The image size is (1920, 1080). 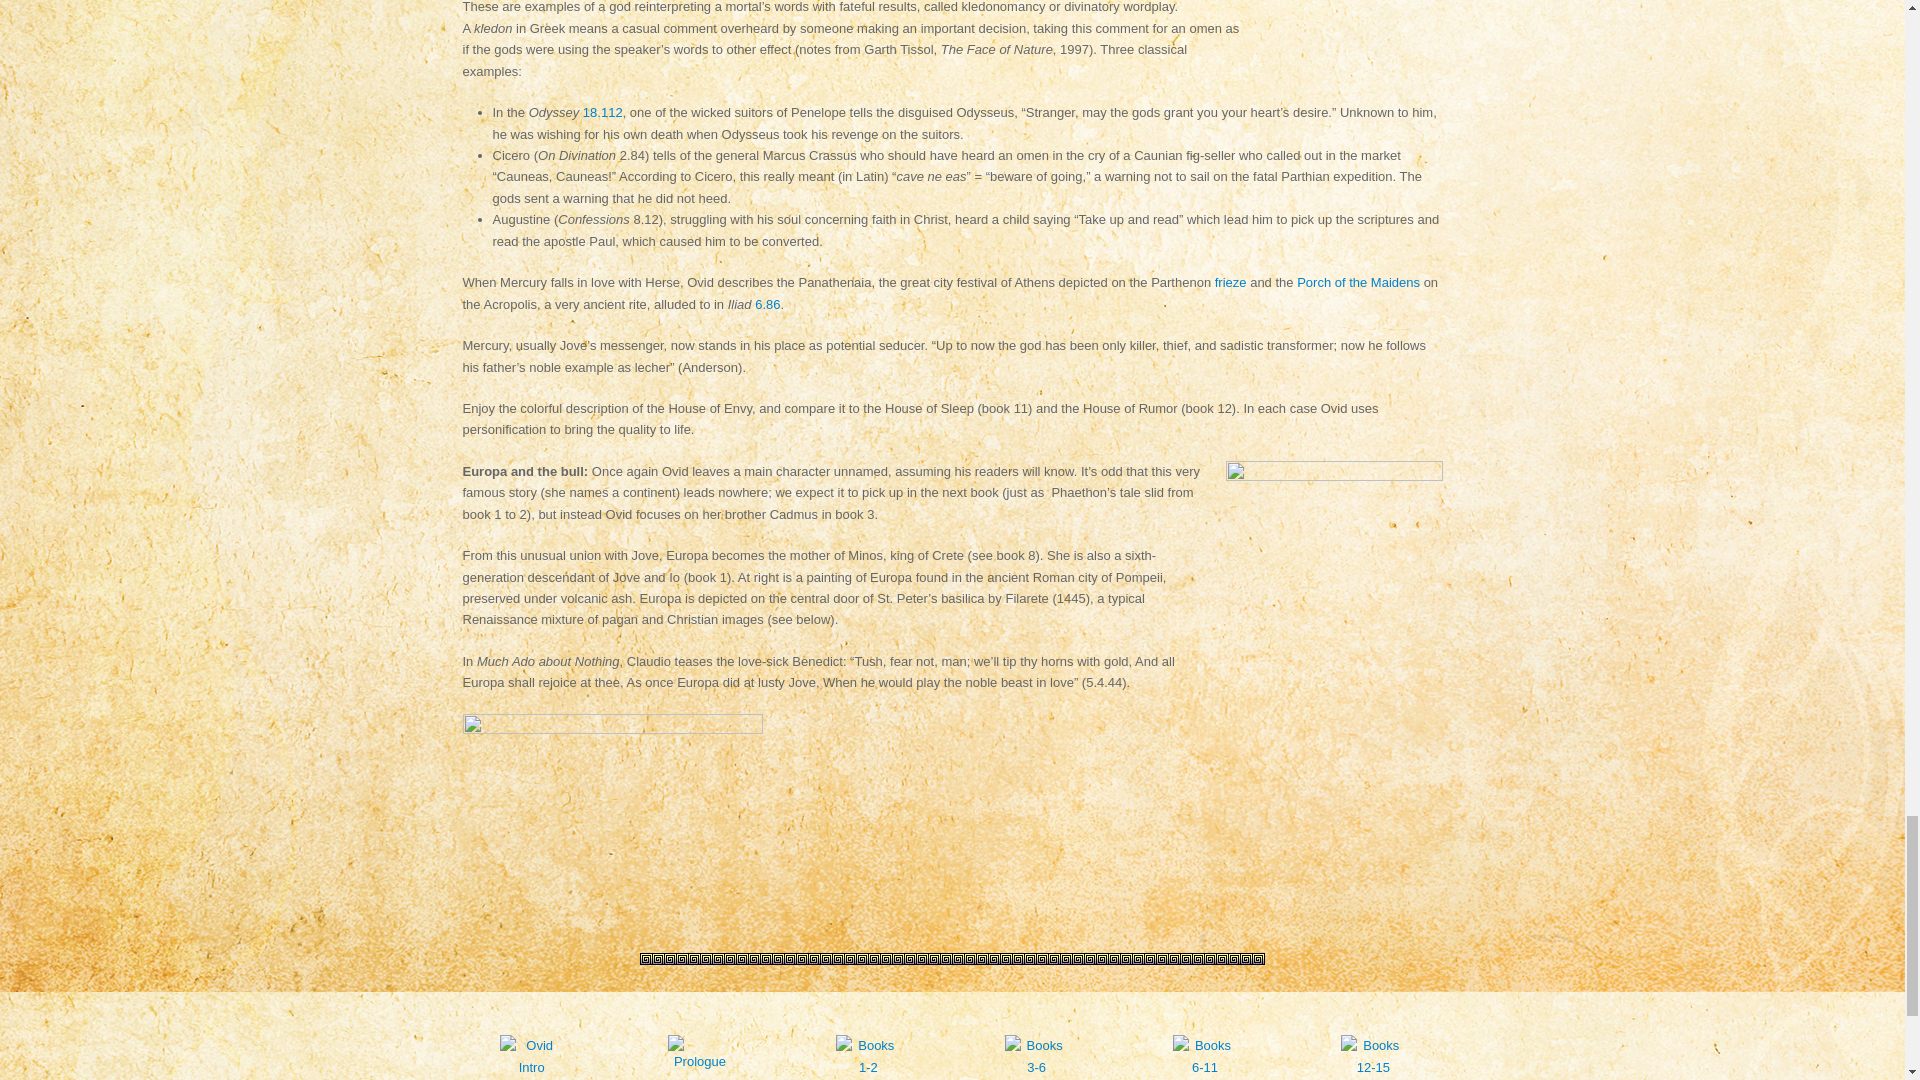 I want to click on Books 1-2, so click(x=867, y=1070).